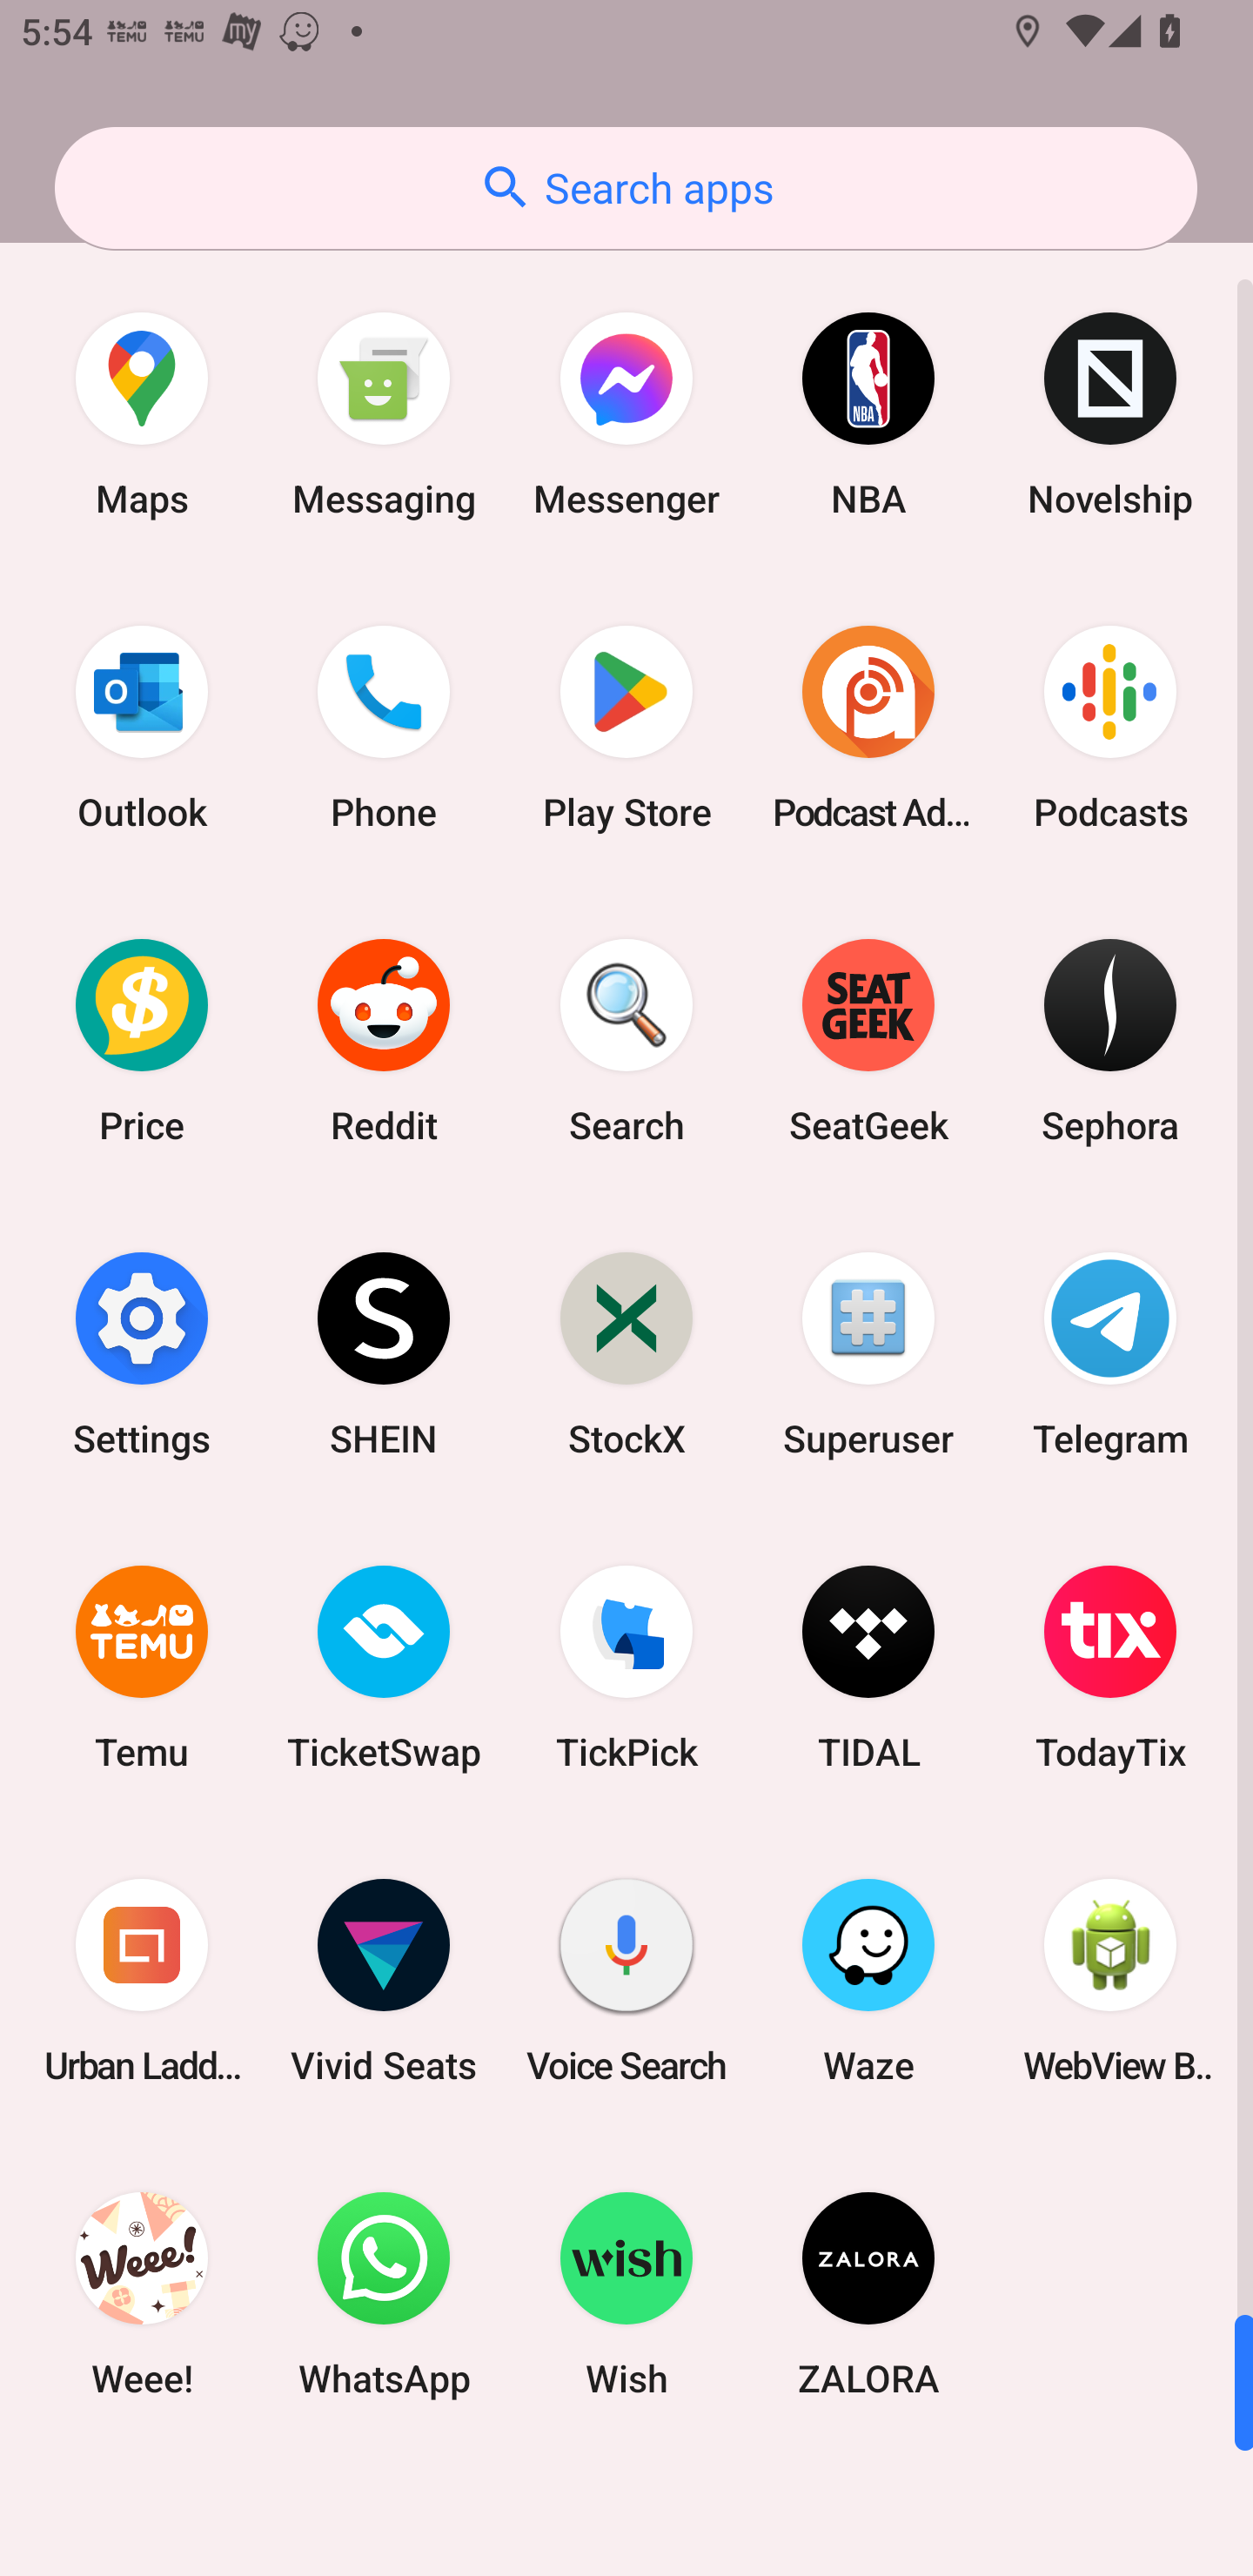  I want to click on Messenger, so click(626, 414).